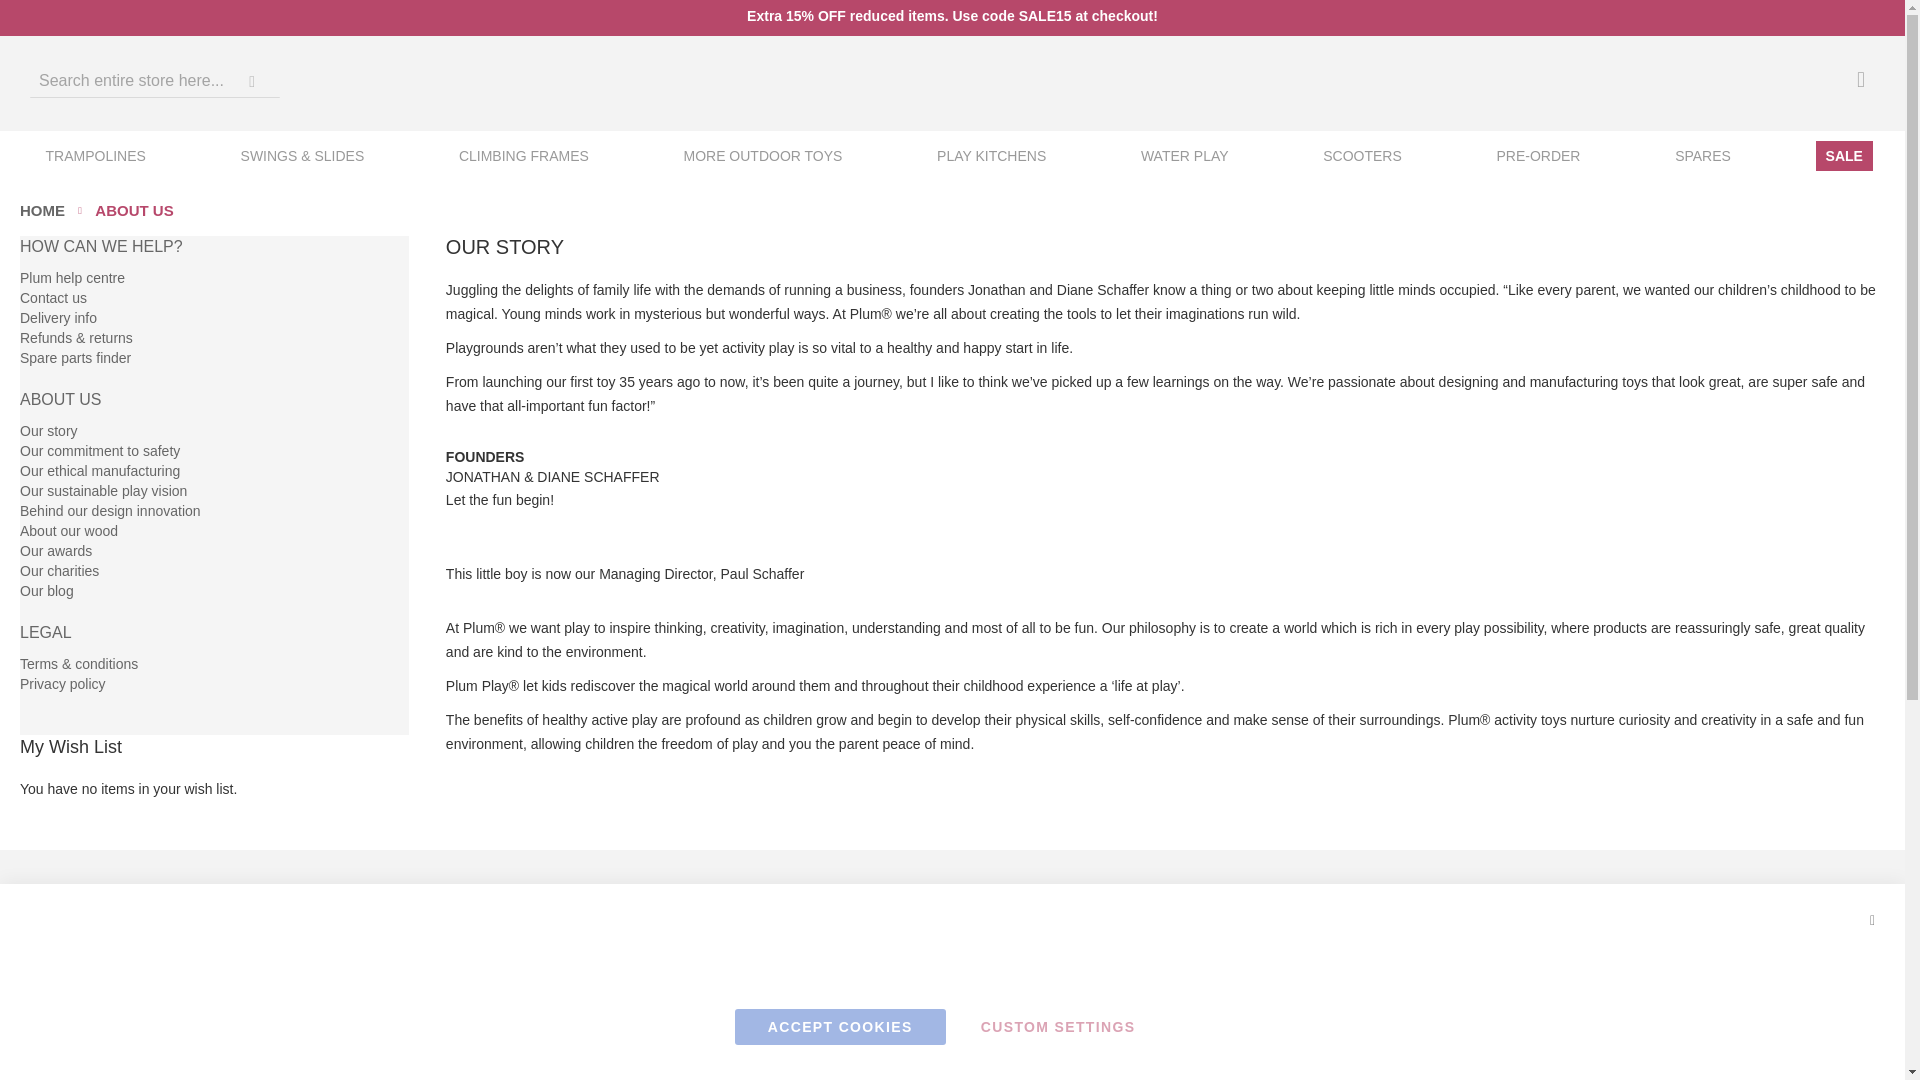 Image resolution: width=1920 pixels, height=1080 pixels. What do you see at coordinates (762, 156) in the screenshot?
I see `MORE OUTDOOR TOYS` at bounding box center [762, 156].